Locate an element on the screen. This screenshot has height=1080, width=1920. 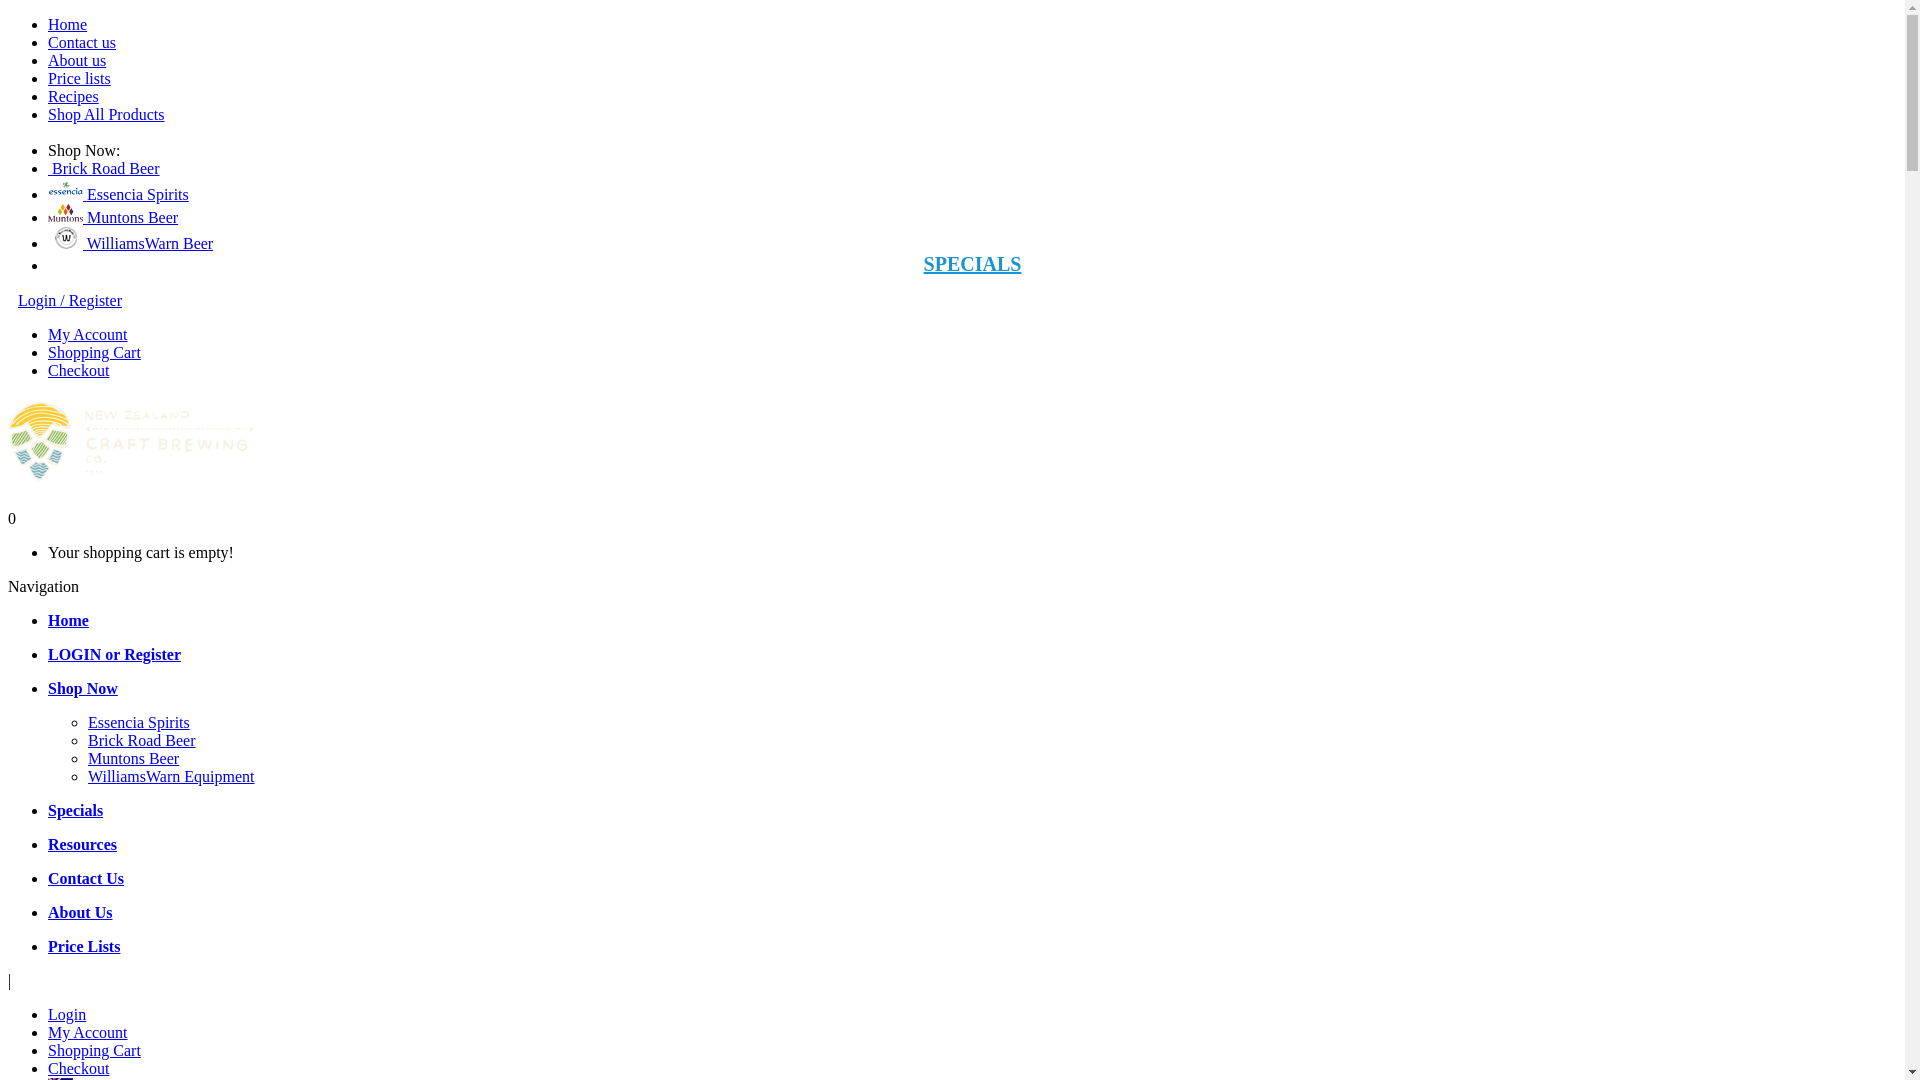
About us is located at coordinates (77, 60).